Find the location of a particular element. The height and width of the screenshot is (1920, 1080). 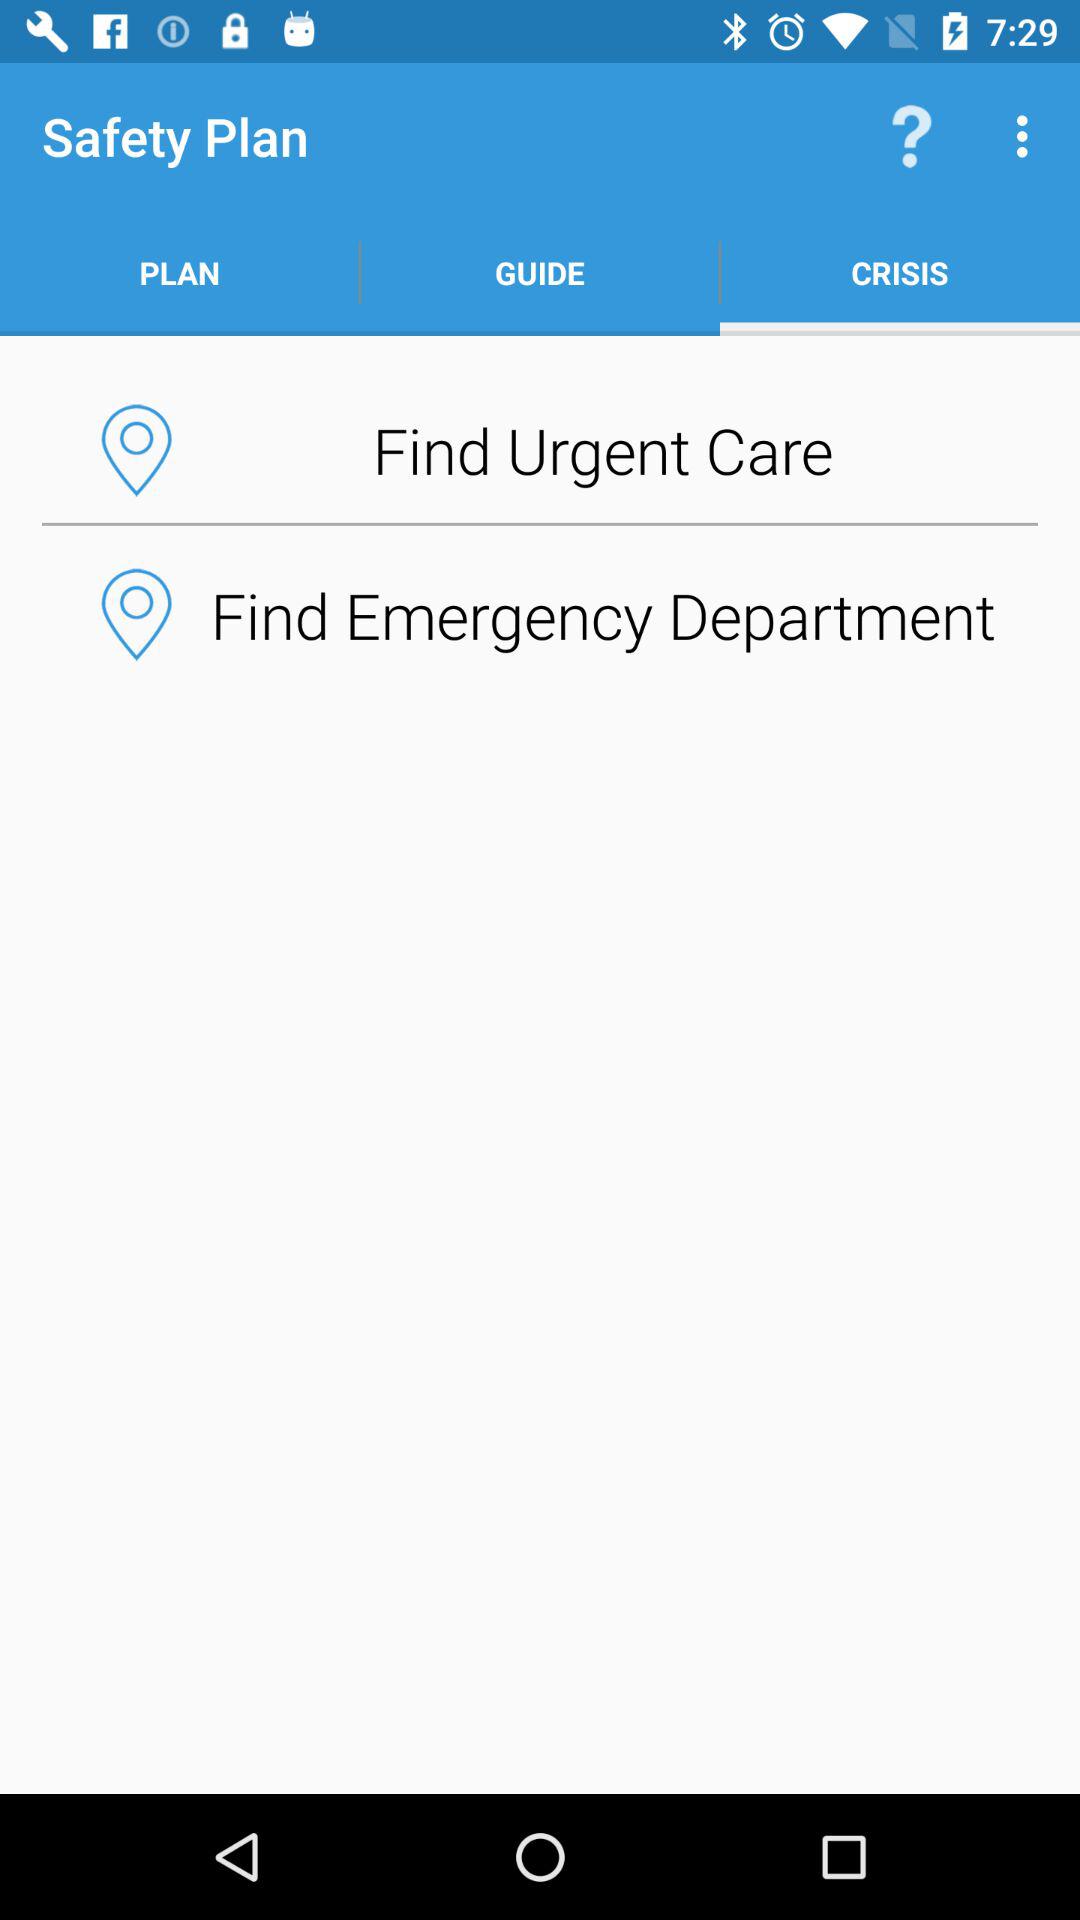

open crisis icon is located at coordinates (900, 272).